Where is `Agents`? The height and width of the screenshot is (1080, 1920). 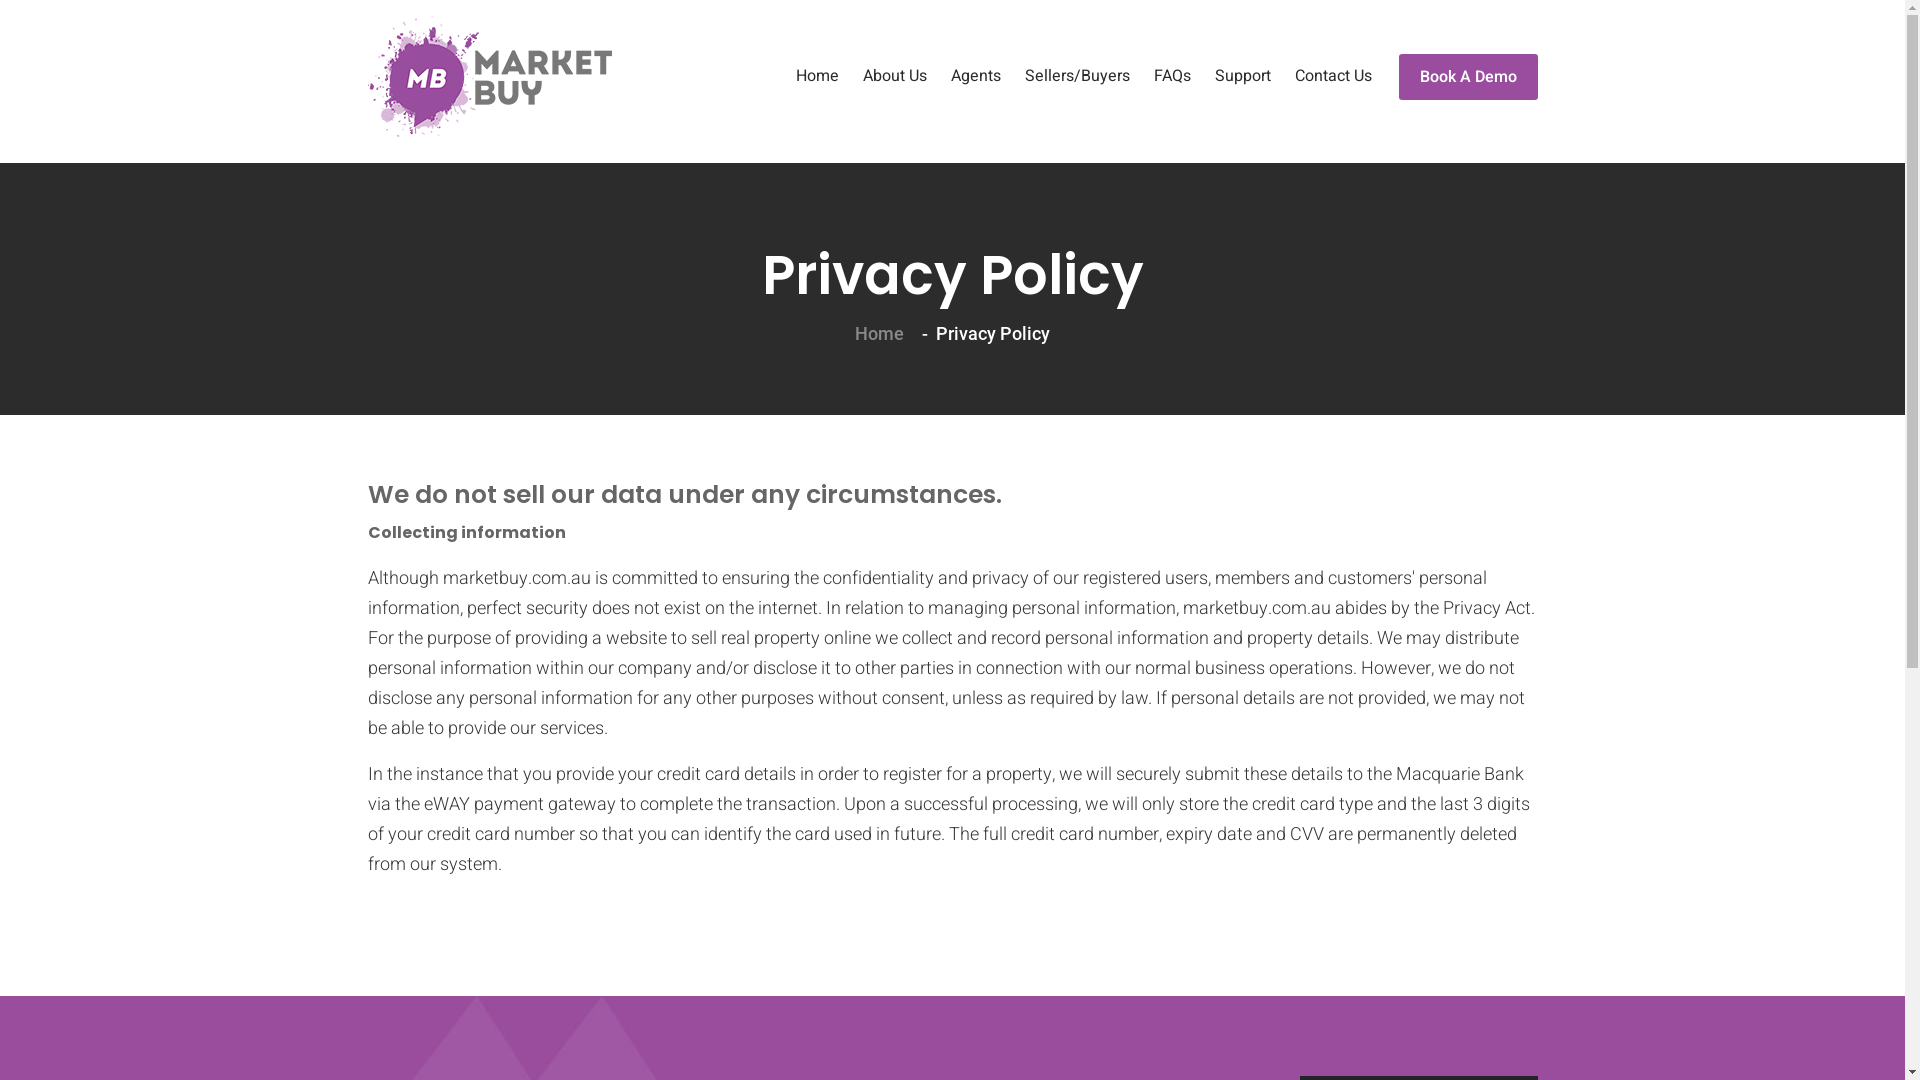 Agents is located at coordinates (975, 77).